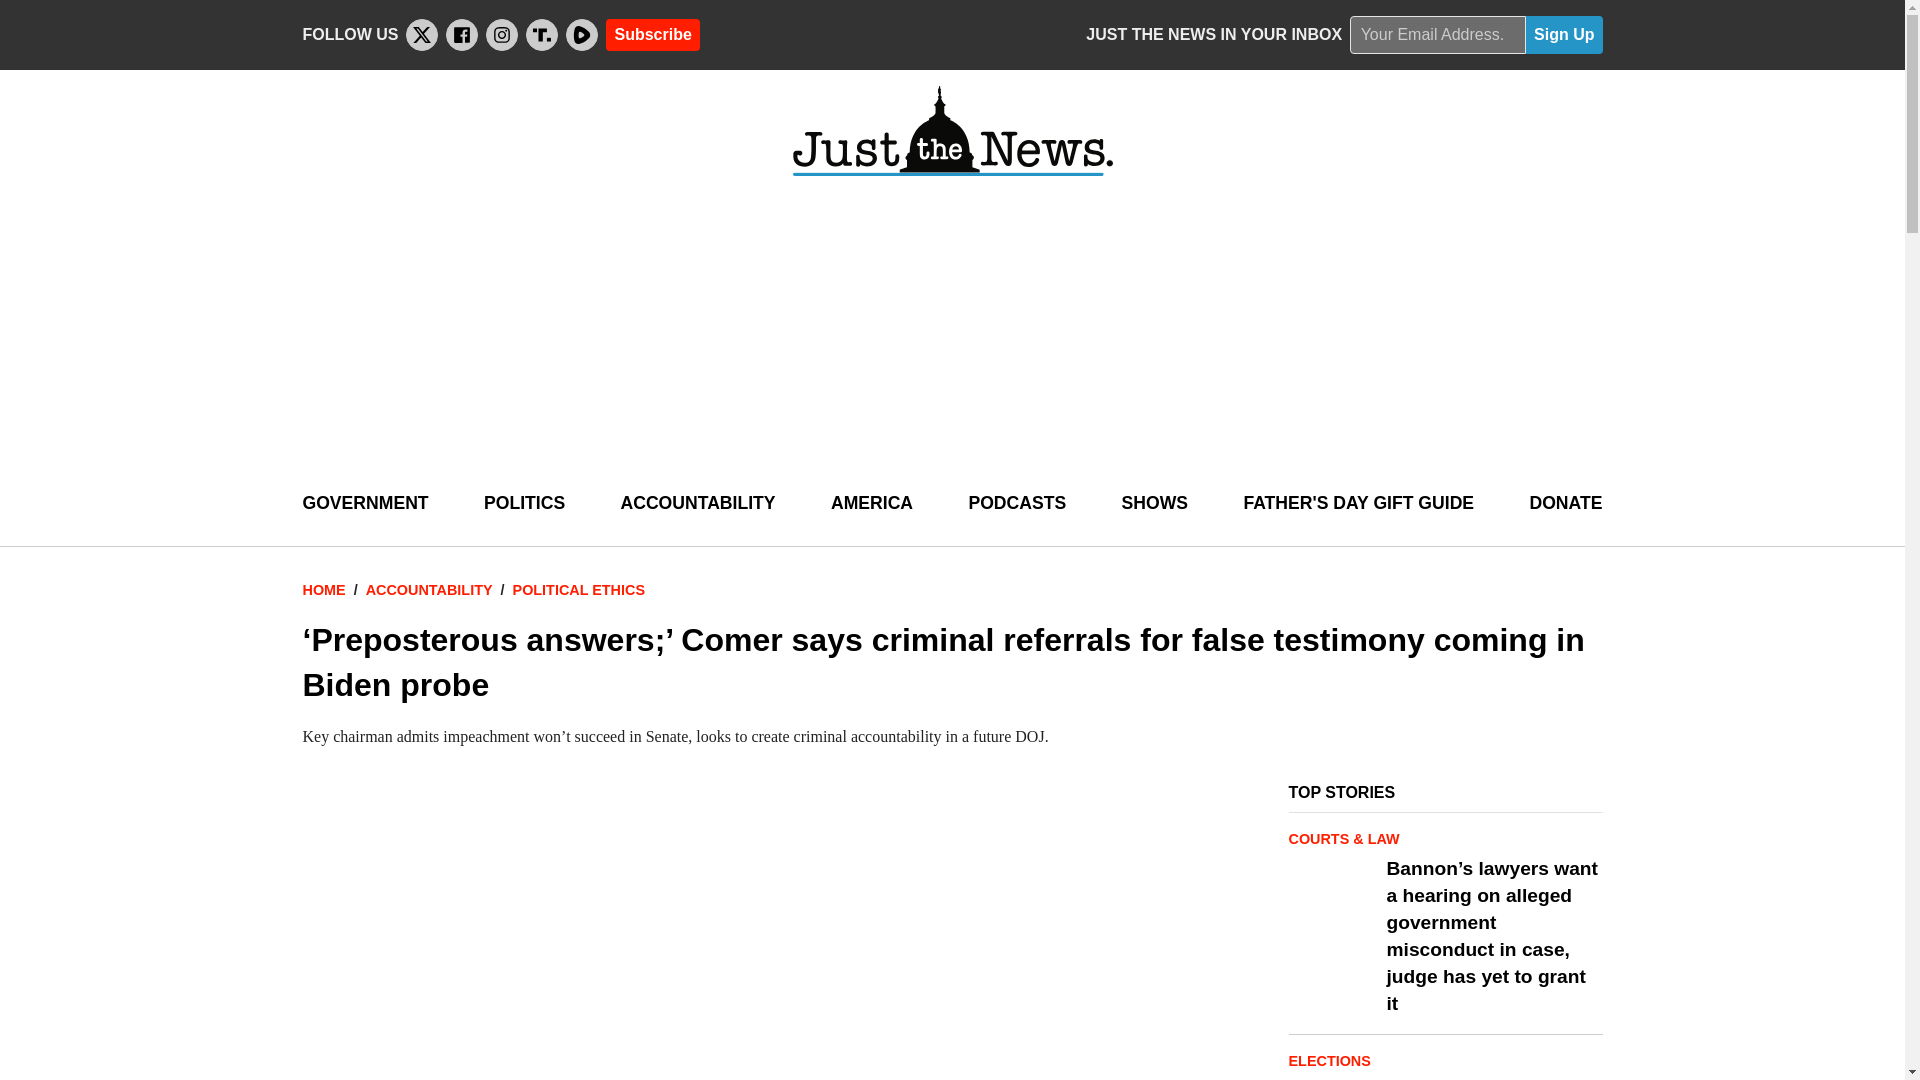 Image resolution: width=1920 pixels, height=1080 pixels. I want to click on AMERICA, so click(872, 504).